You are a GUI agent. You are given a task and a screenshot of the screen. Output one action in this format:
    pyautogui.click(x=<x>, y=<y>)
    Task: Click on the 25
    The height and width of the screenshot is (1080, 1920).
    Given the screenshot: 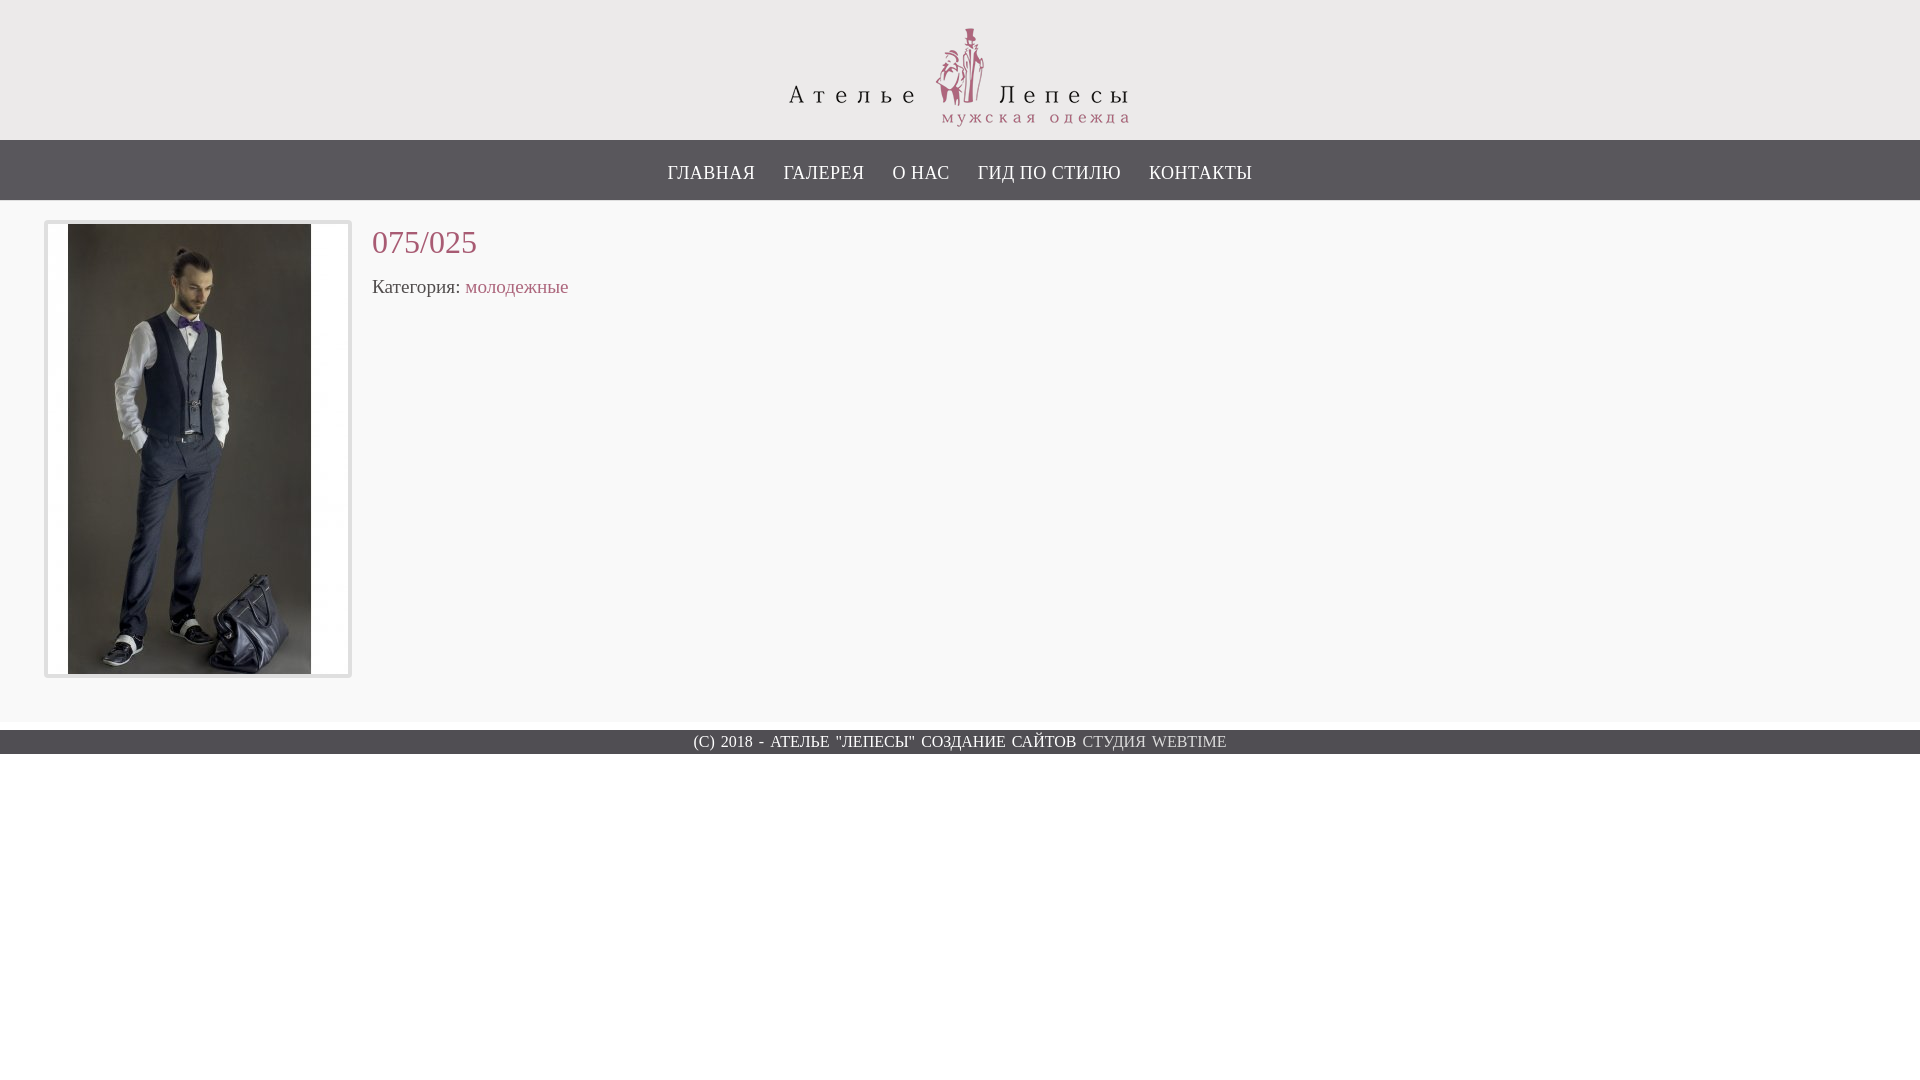 What is the action you would take?
    pyautogui.click(x=198, y=448)
    